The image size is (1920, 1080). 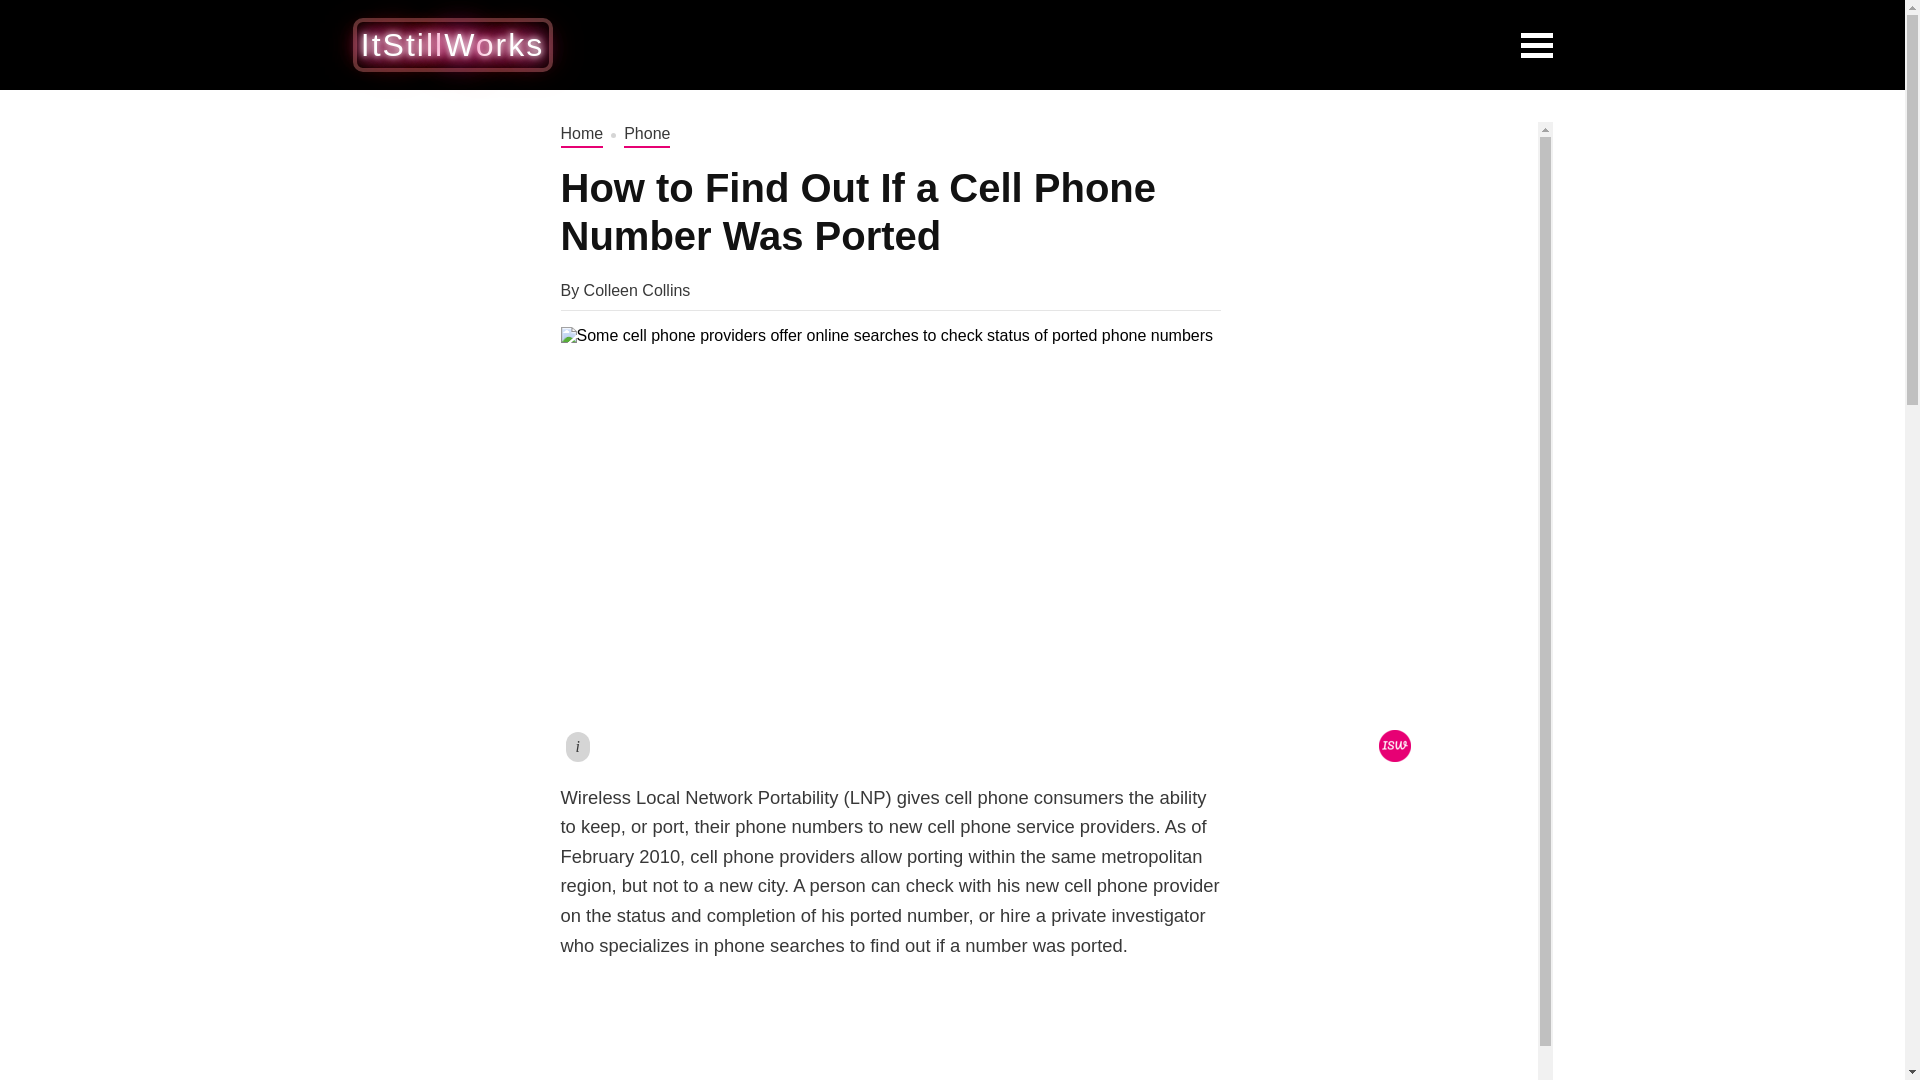 I want to click on Phone, so click(x=647, y=134).